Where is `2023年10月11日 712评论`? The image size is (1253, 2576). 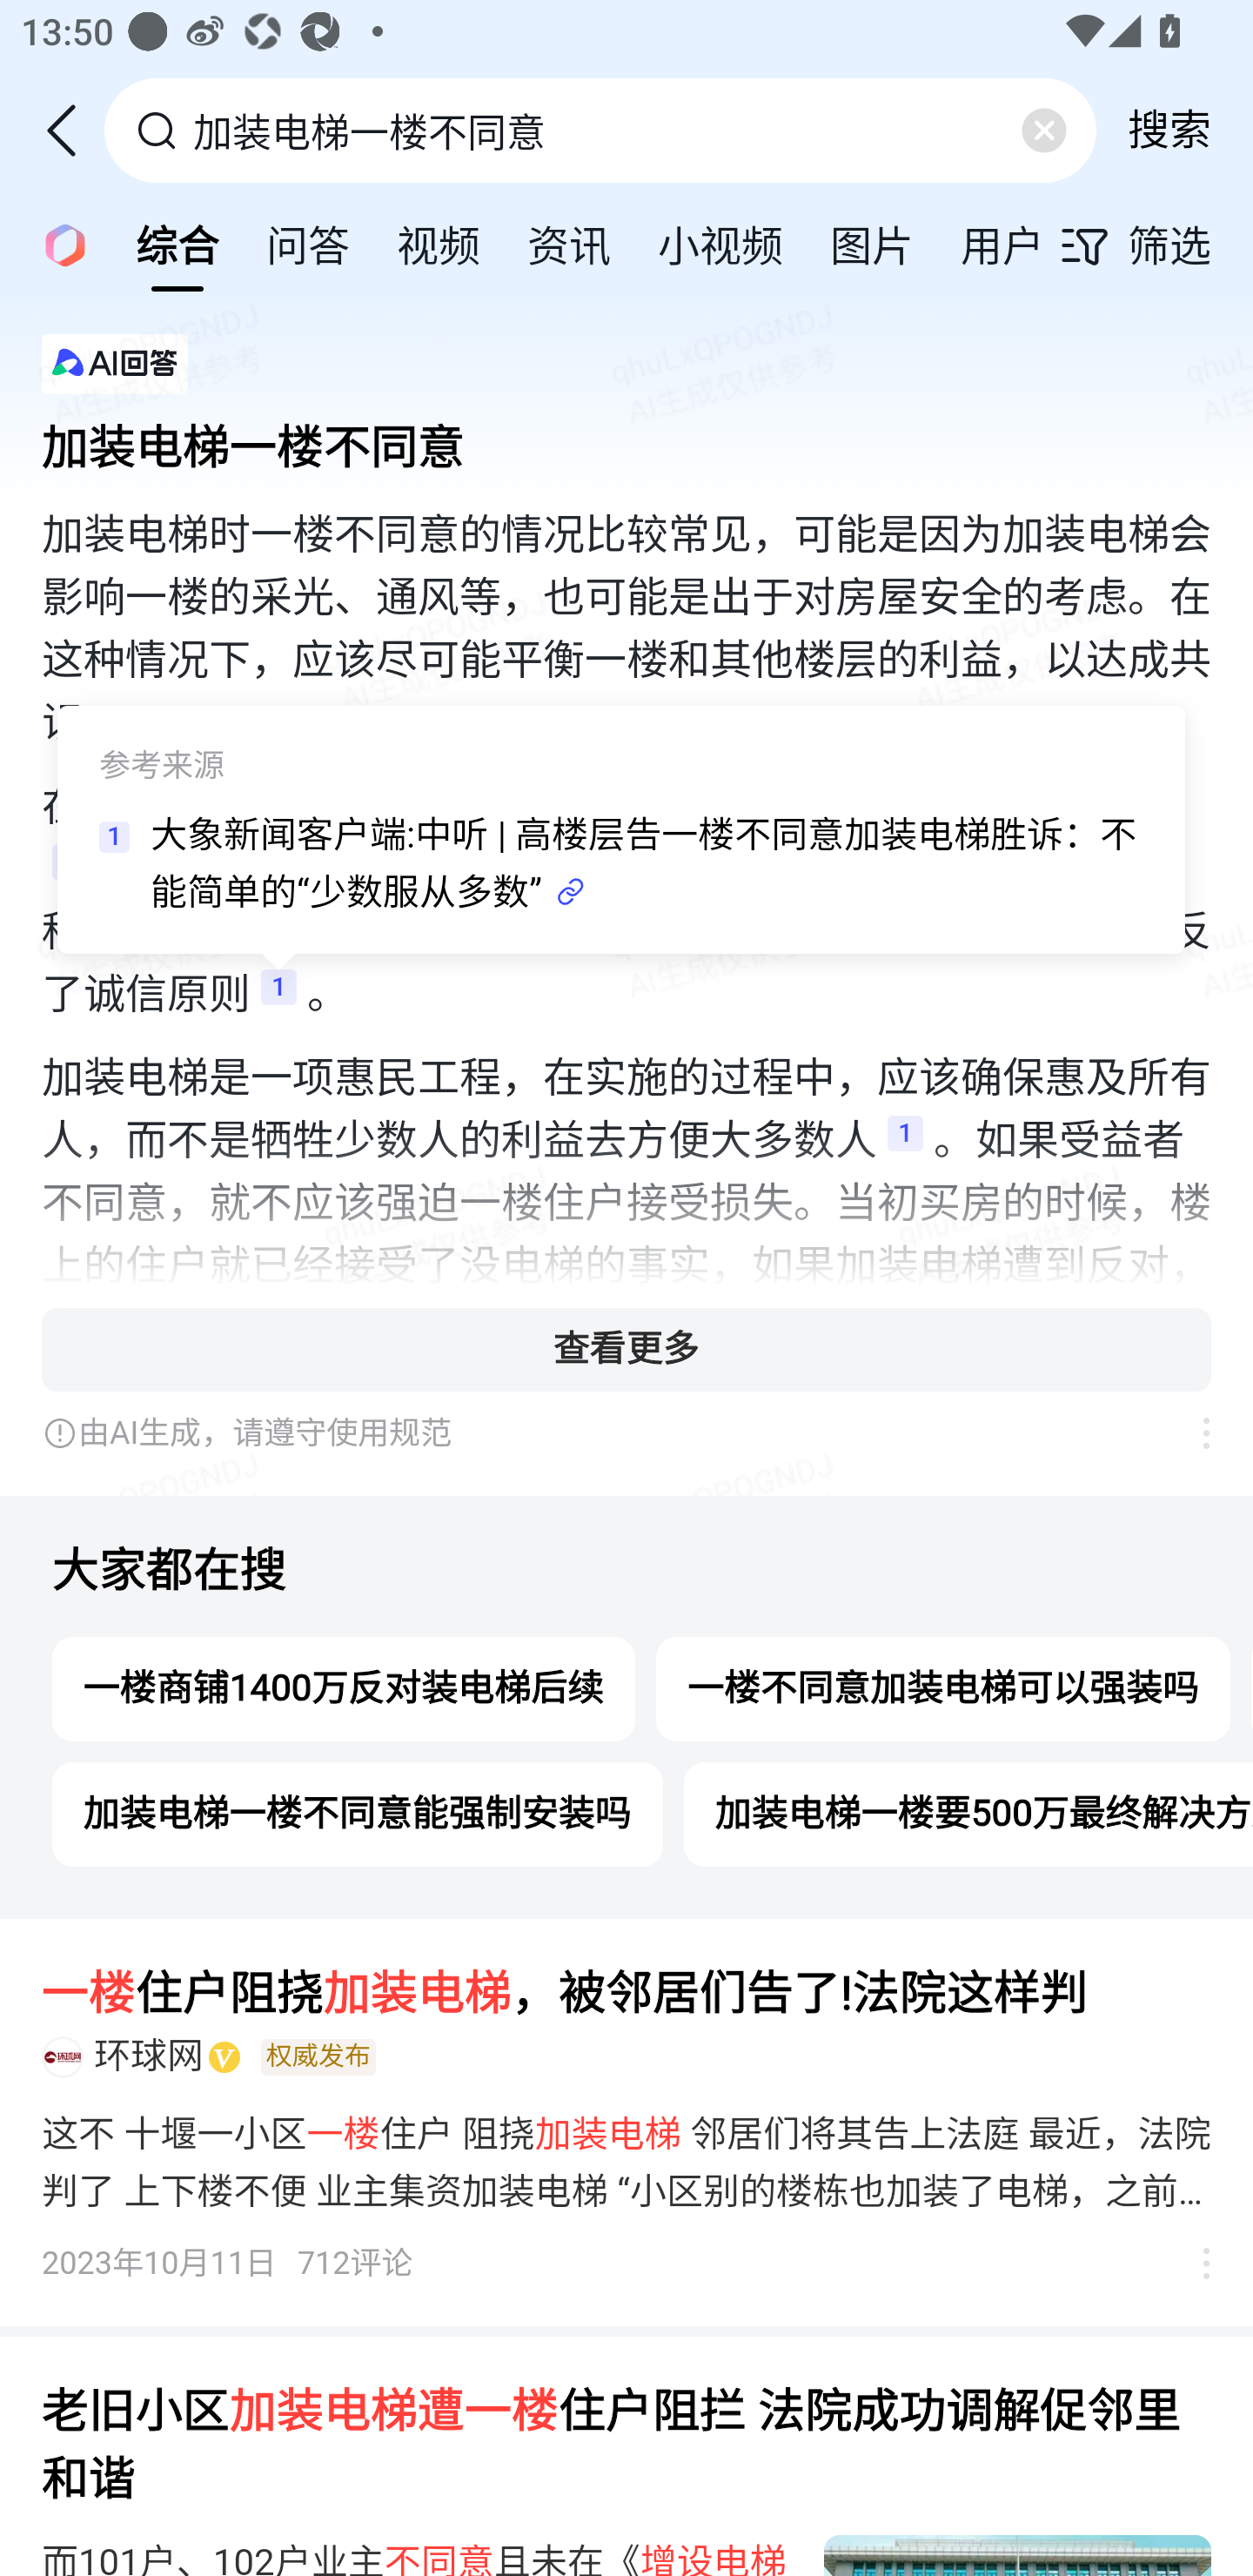
2023年10月11日 712评论 is located at coordinates (228, 2264).